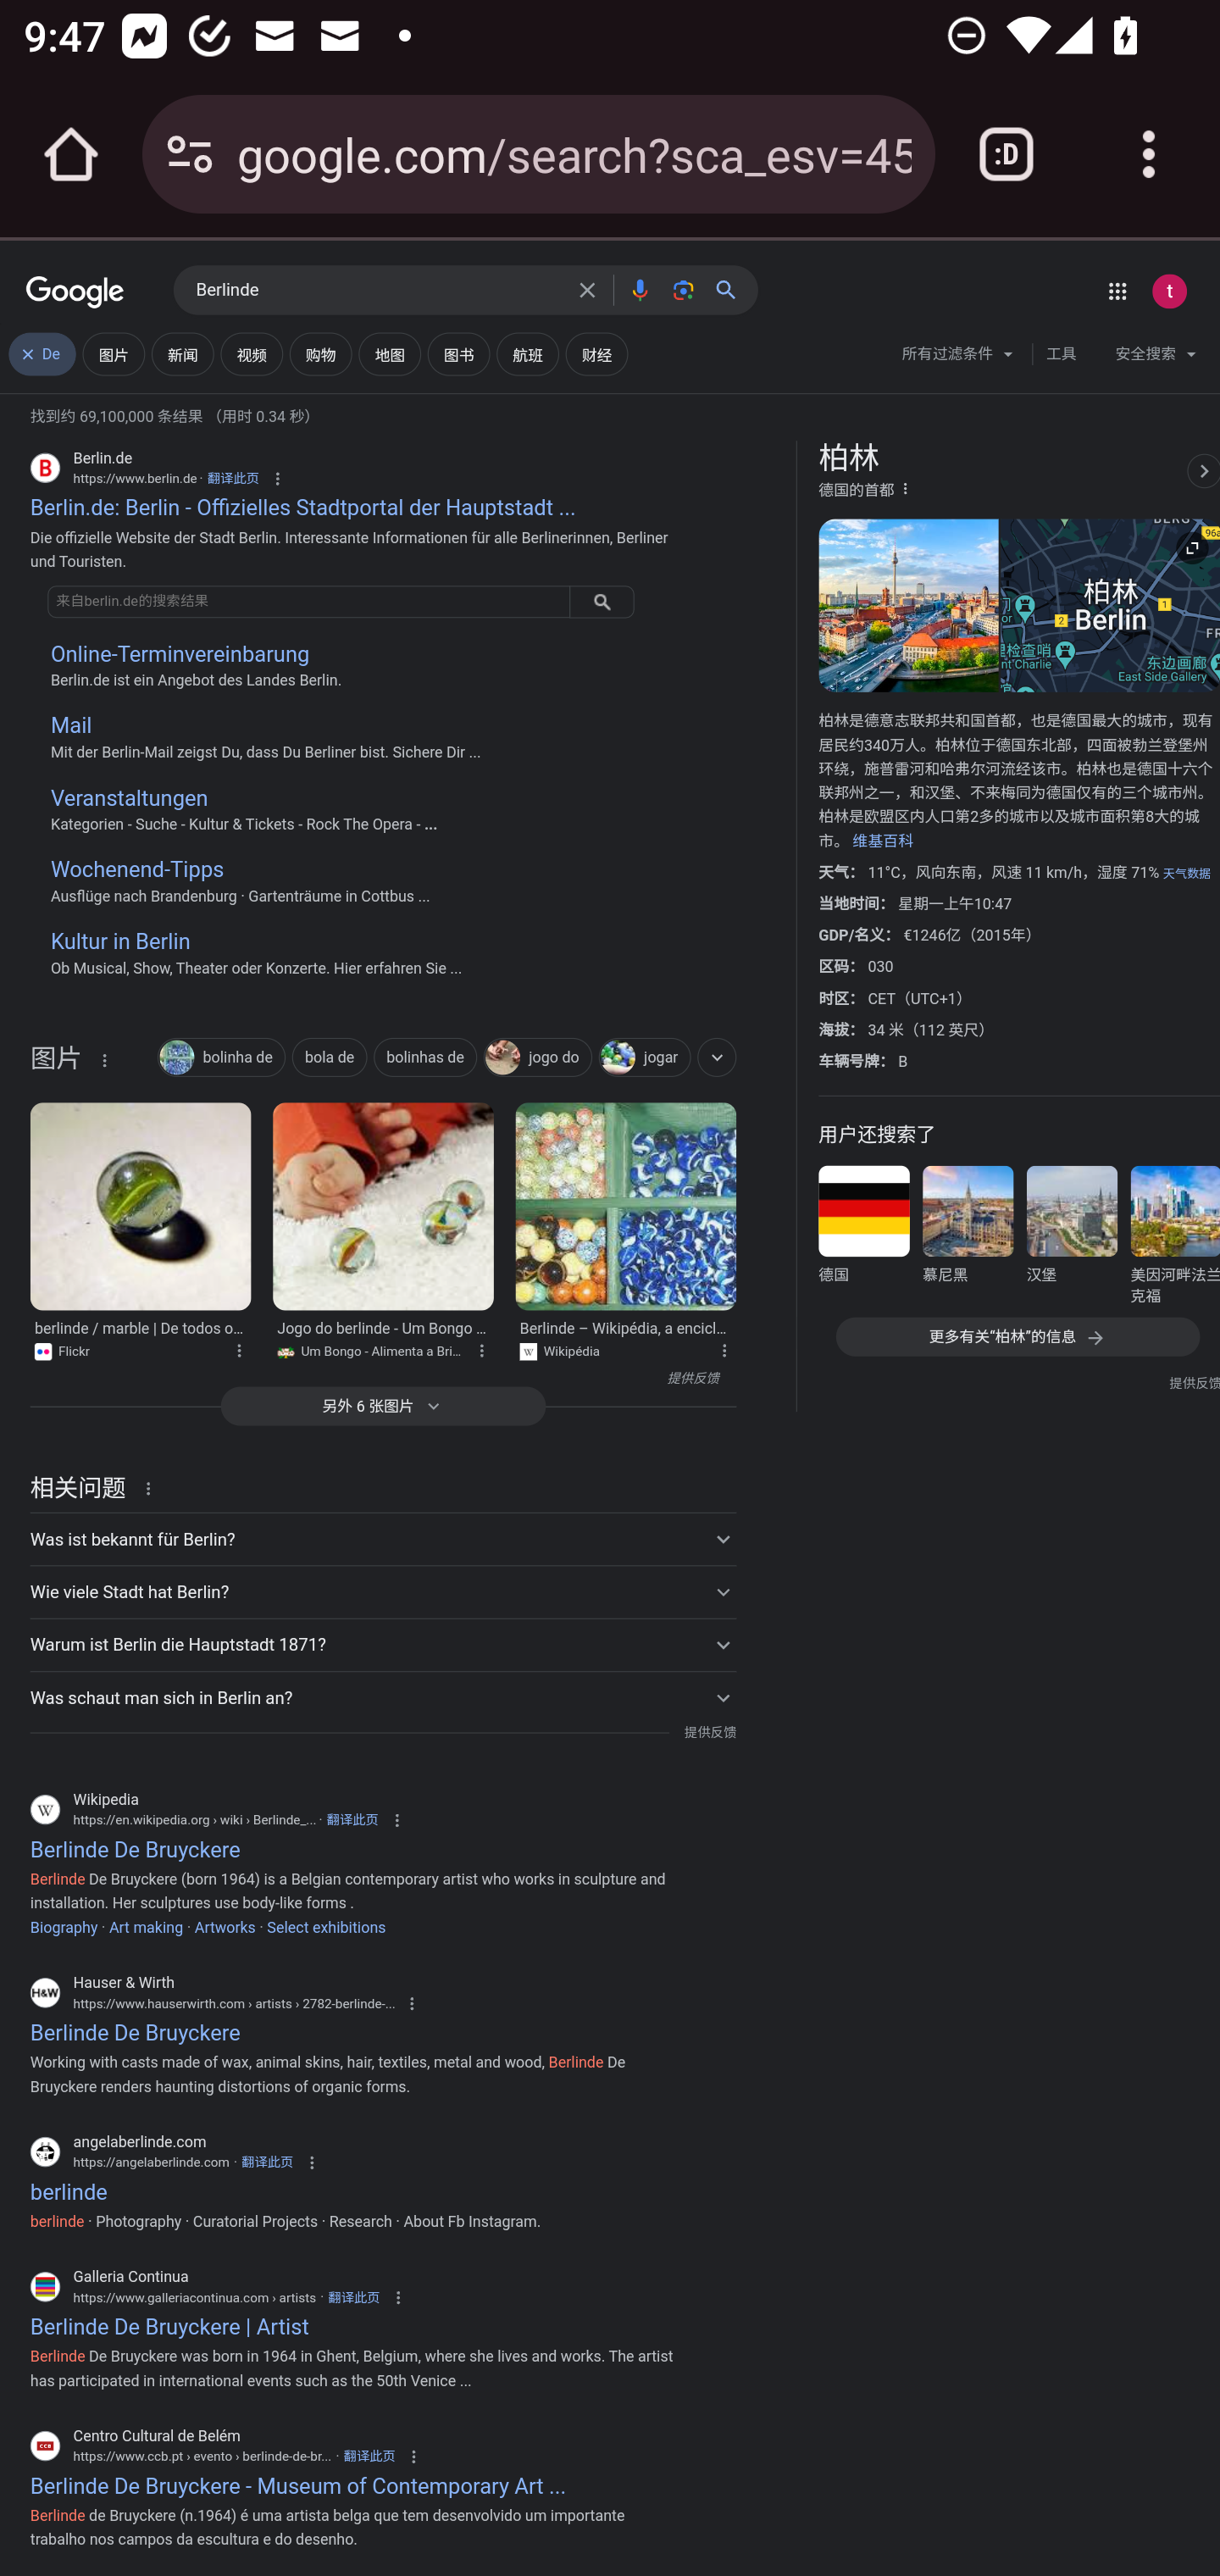 This screenshot has height=2576, width=1220. I want to click on 提供反馈, so click(709, 1732).